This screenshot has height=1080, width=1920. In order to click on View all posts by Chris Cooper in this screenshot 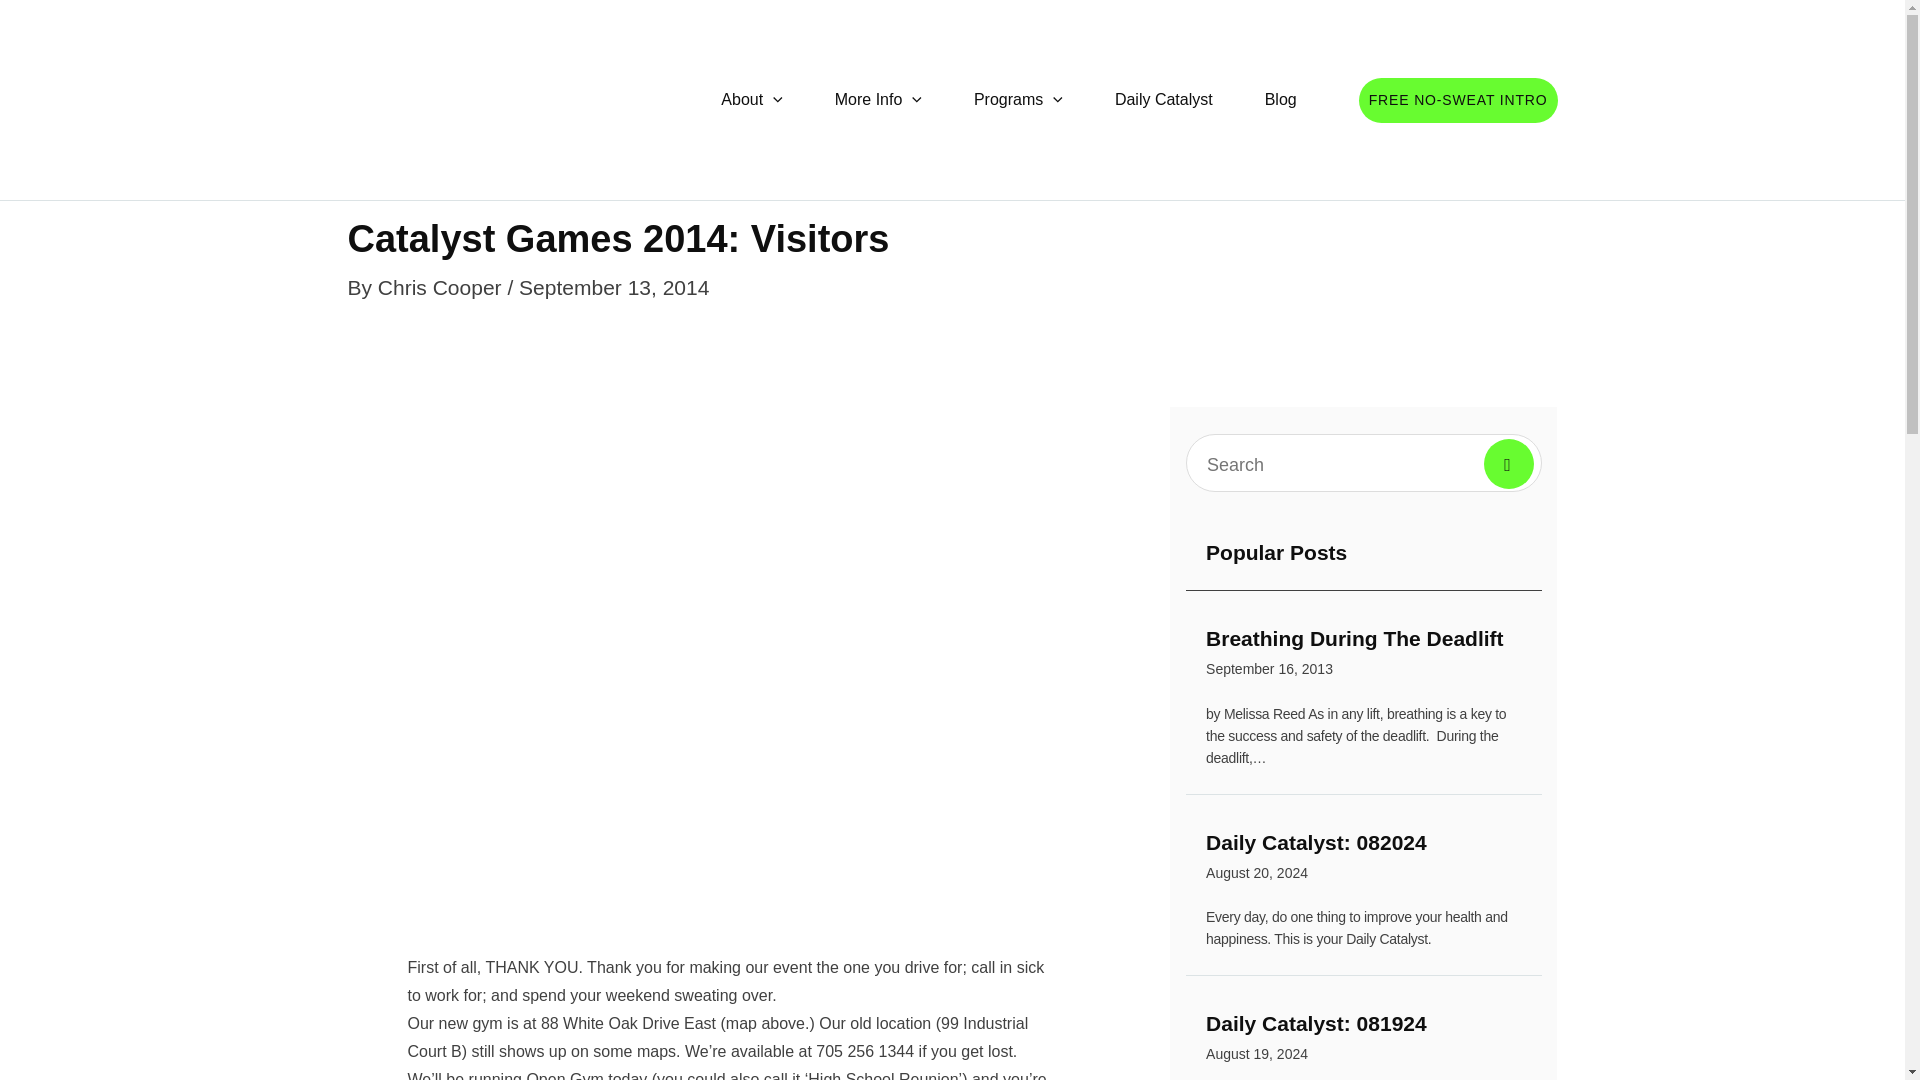, I will do `click(1364, 656)`.